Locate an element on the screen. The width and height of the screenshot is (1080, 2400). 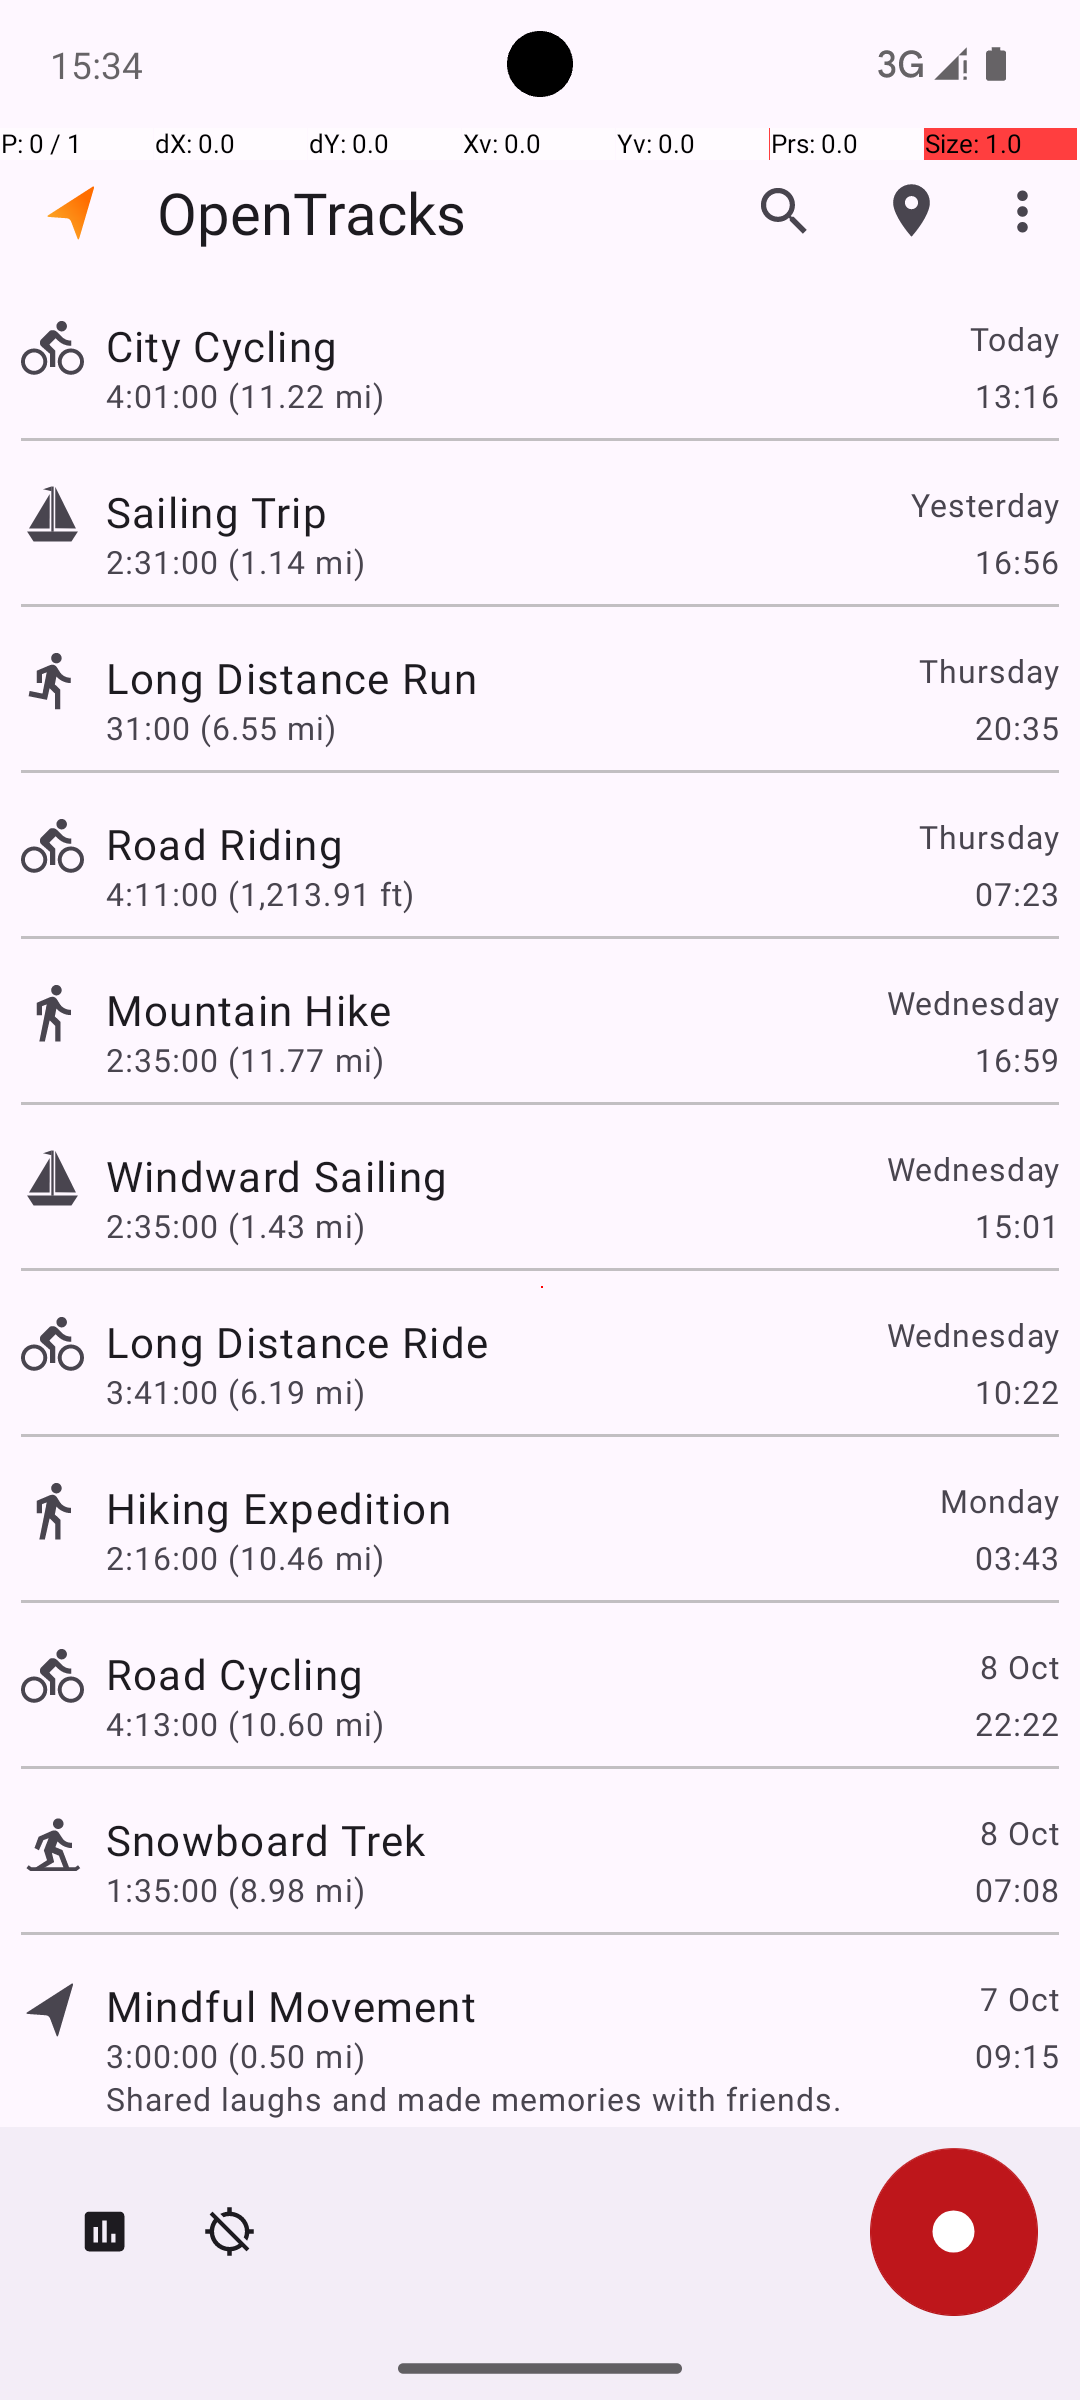
4:01:00 (11.22 mi) is located at coordinates (244, 395).